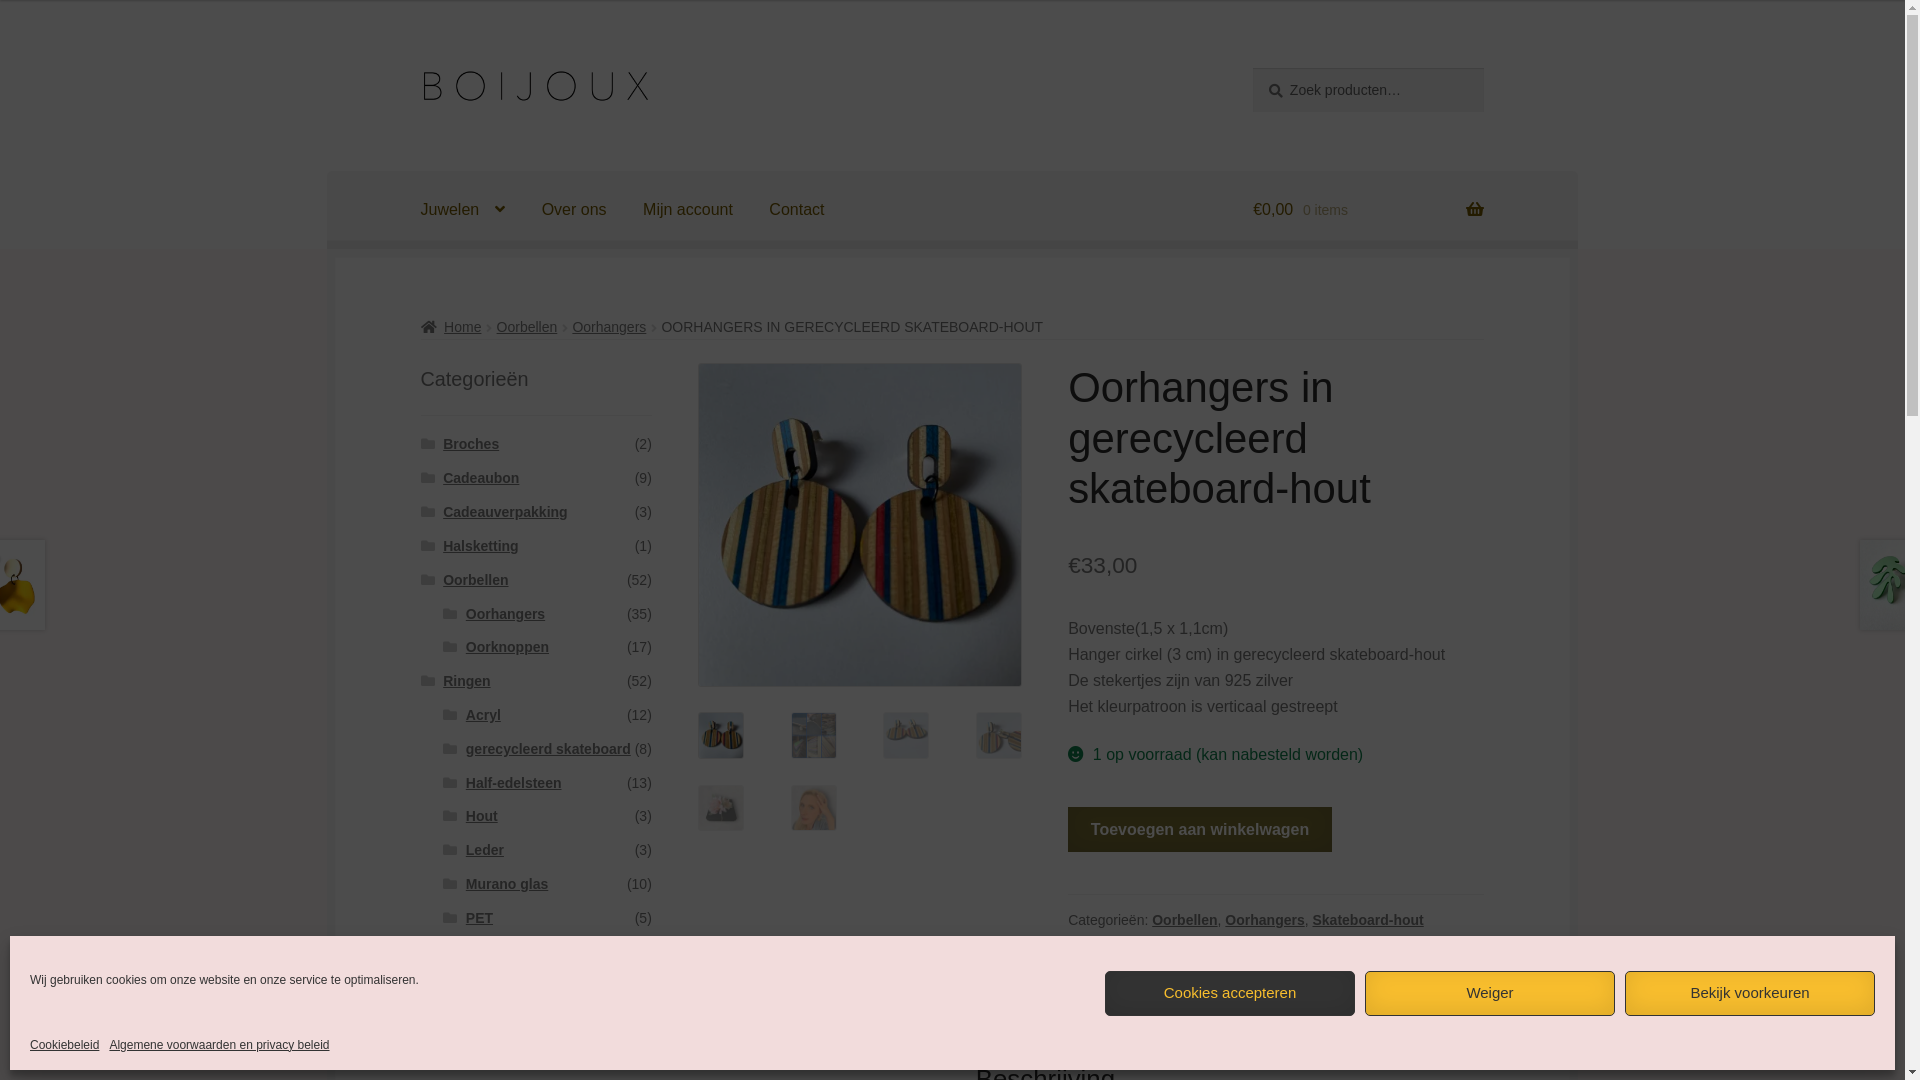 This screenshot has width=1920, height=1080. What do you see at coordinates (1272, 943) in the screenshot?
I see `oorhangers` at bounding box center [1272, 943].